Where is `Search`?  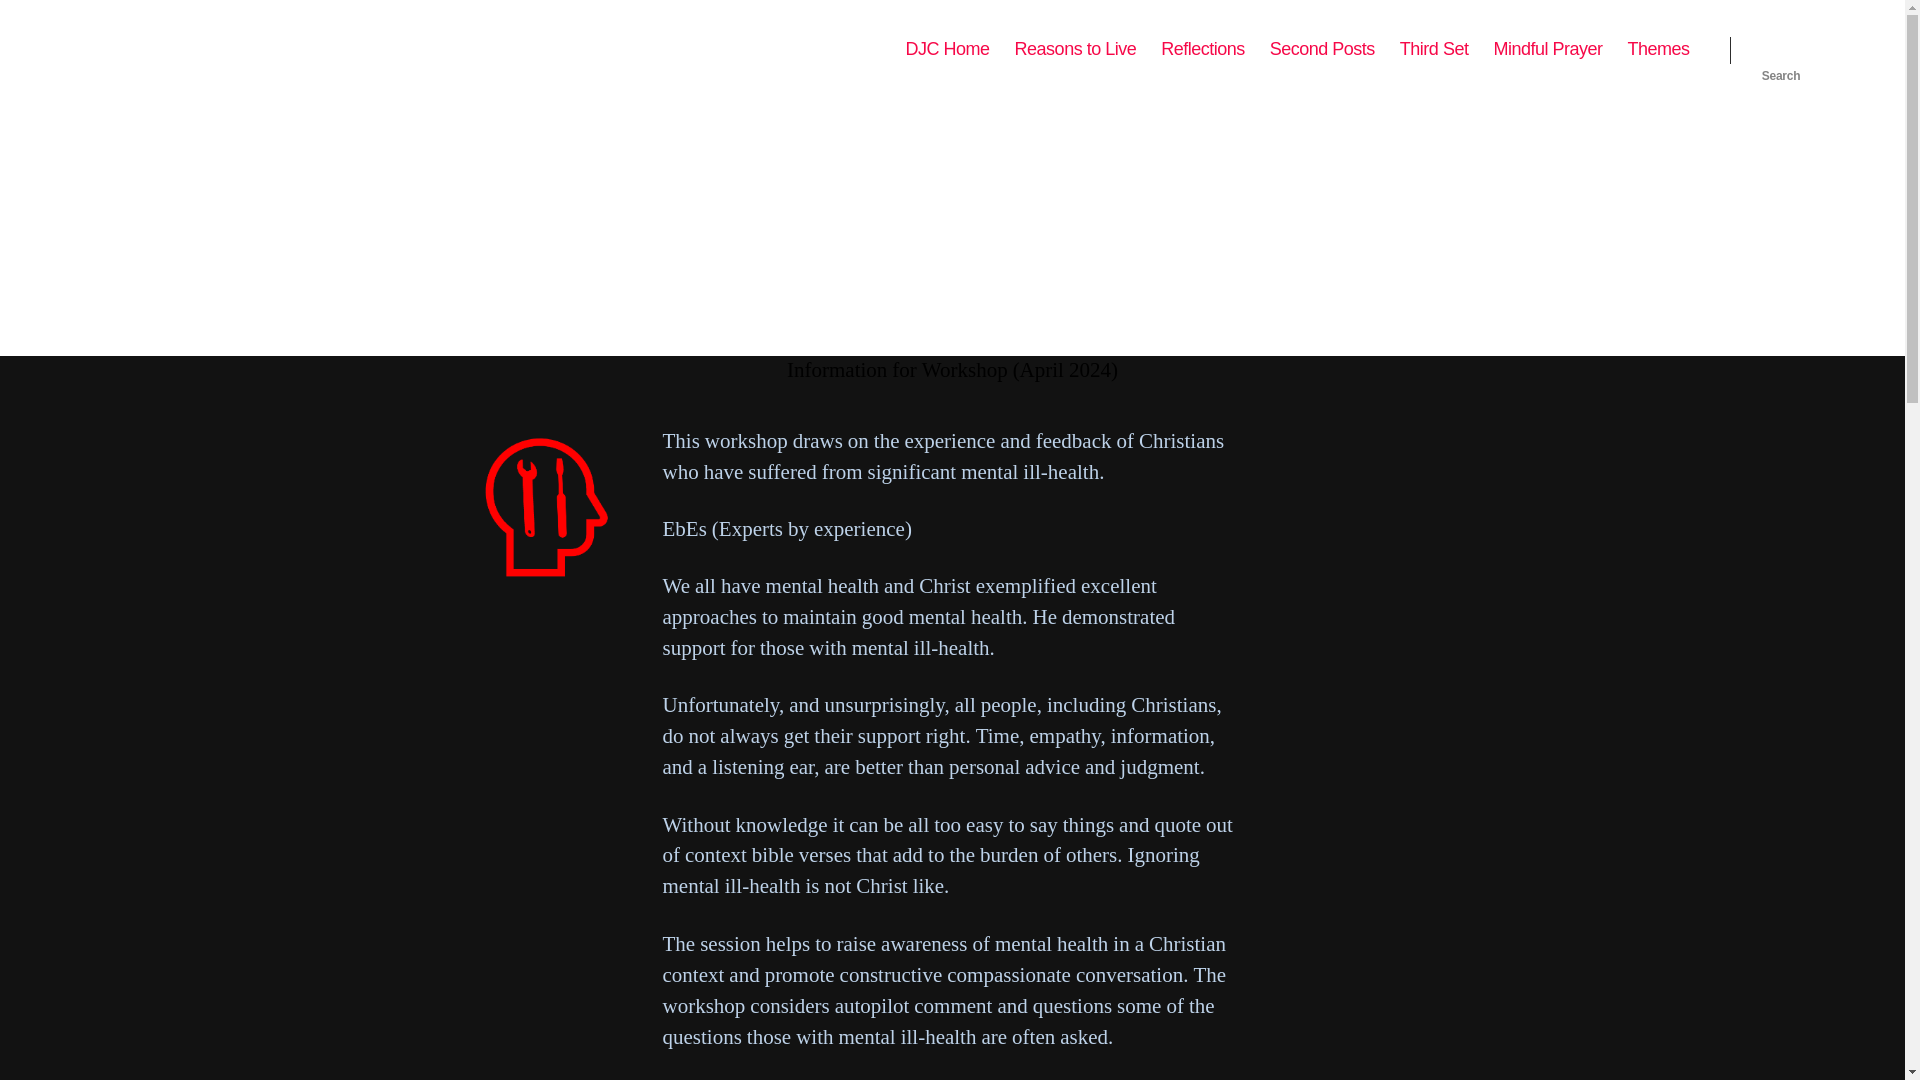 Search is located at coordinates (1781, 50).